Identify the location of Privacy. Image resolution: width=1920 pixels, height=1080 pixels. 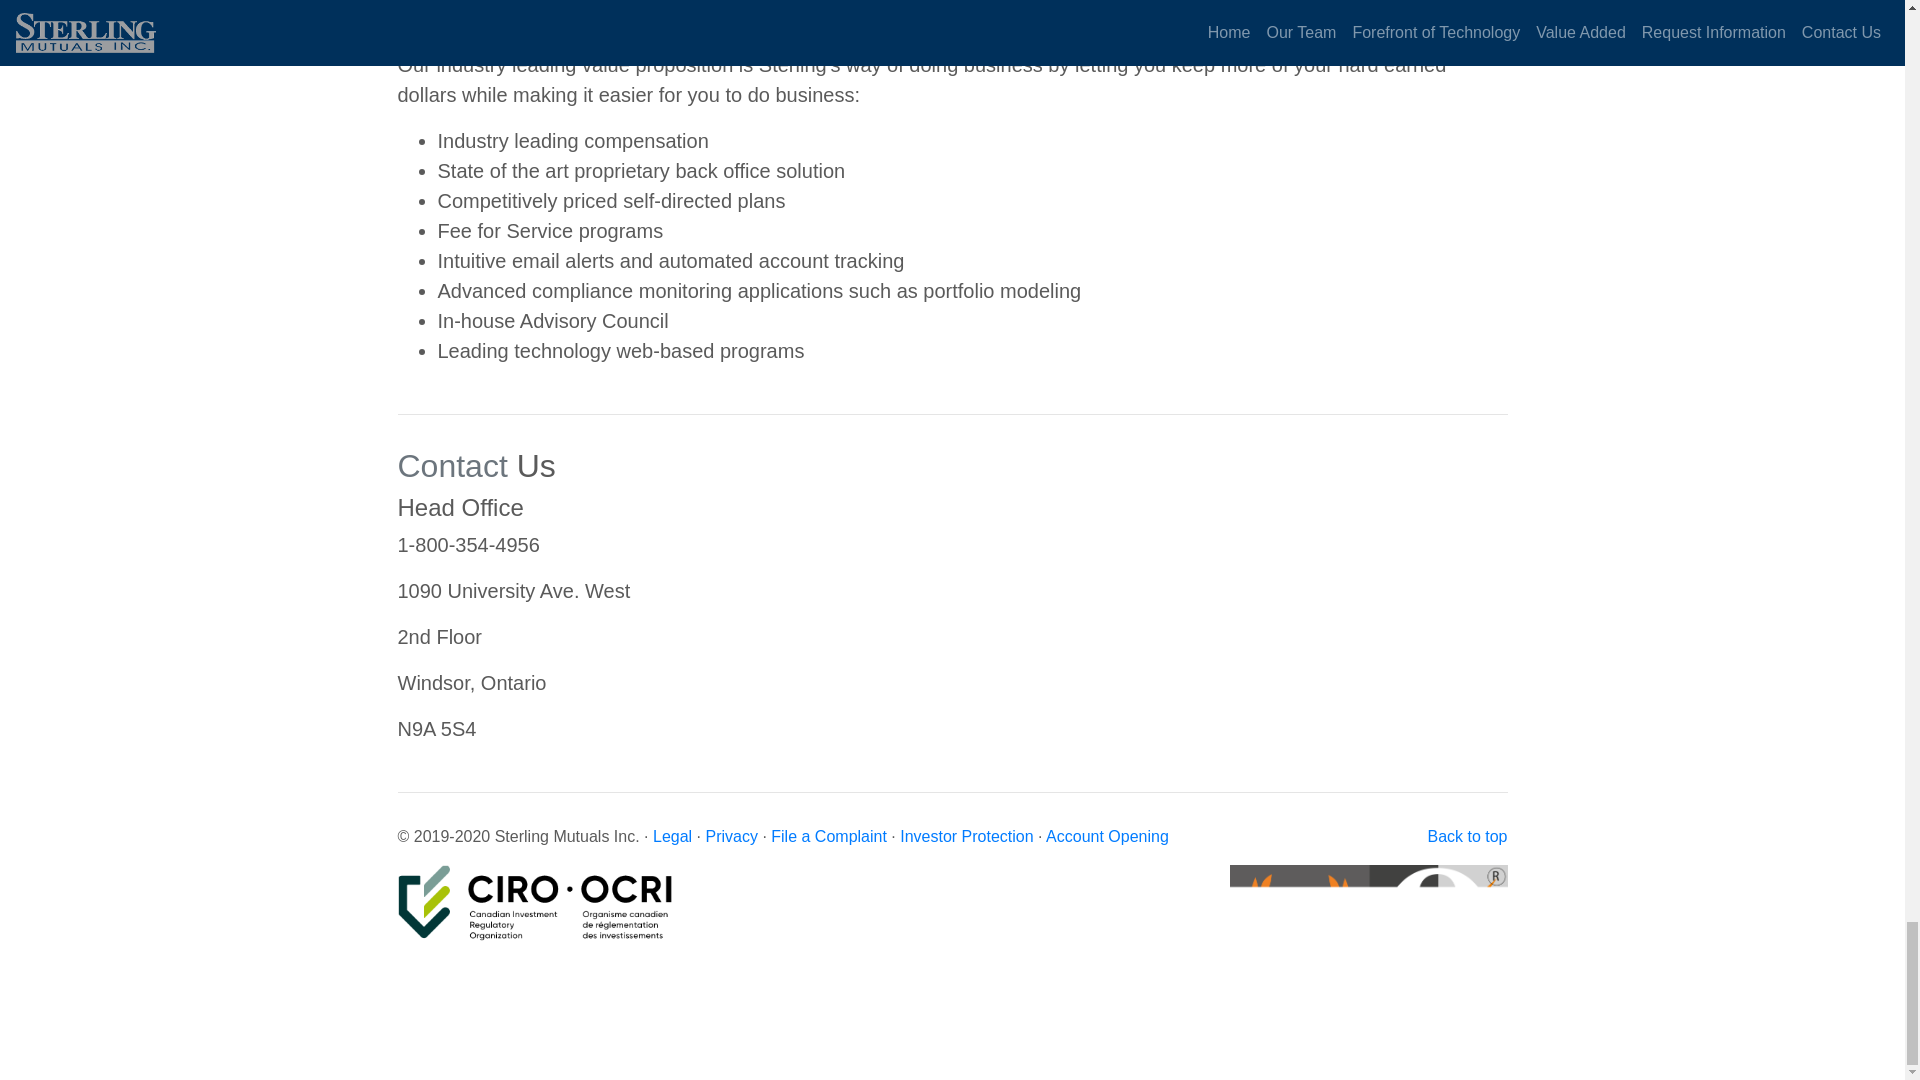
(730, 836).